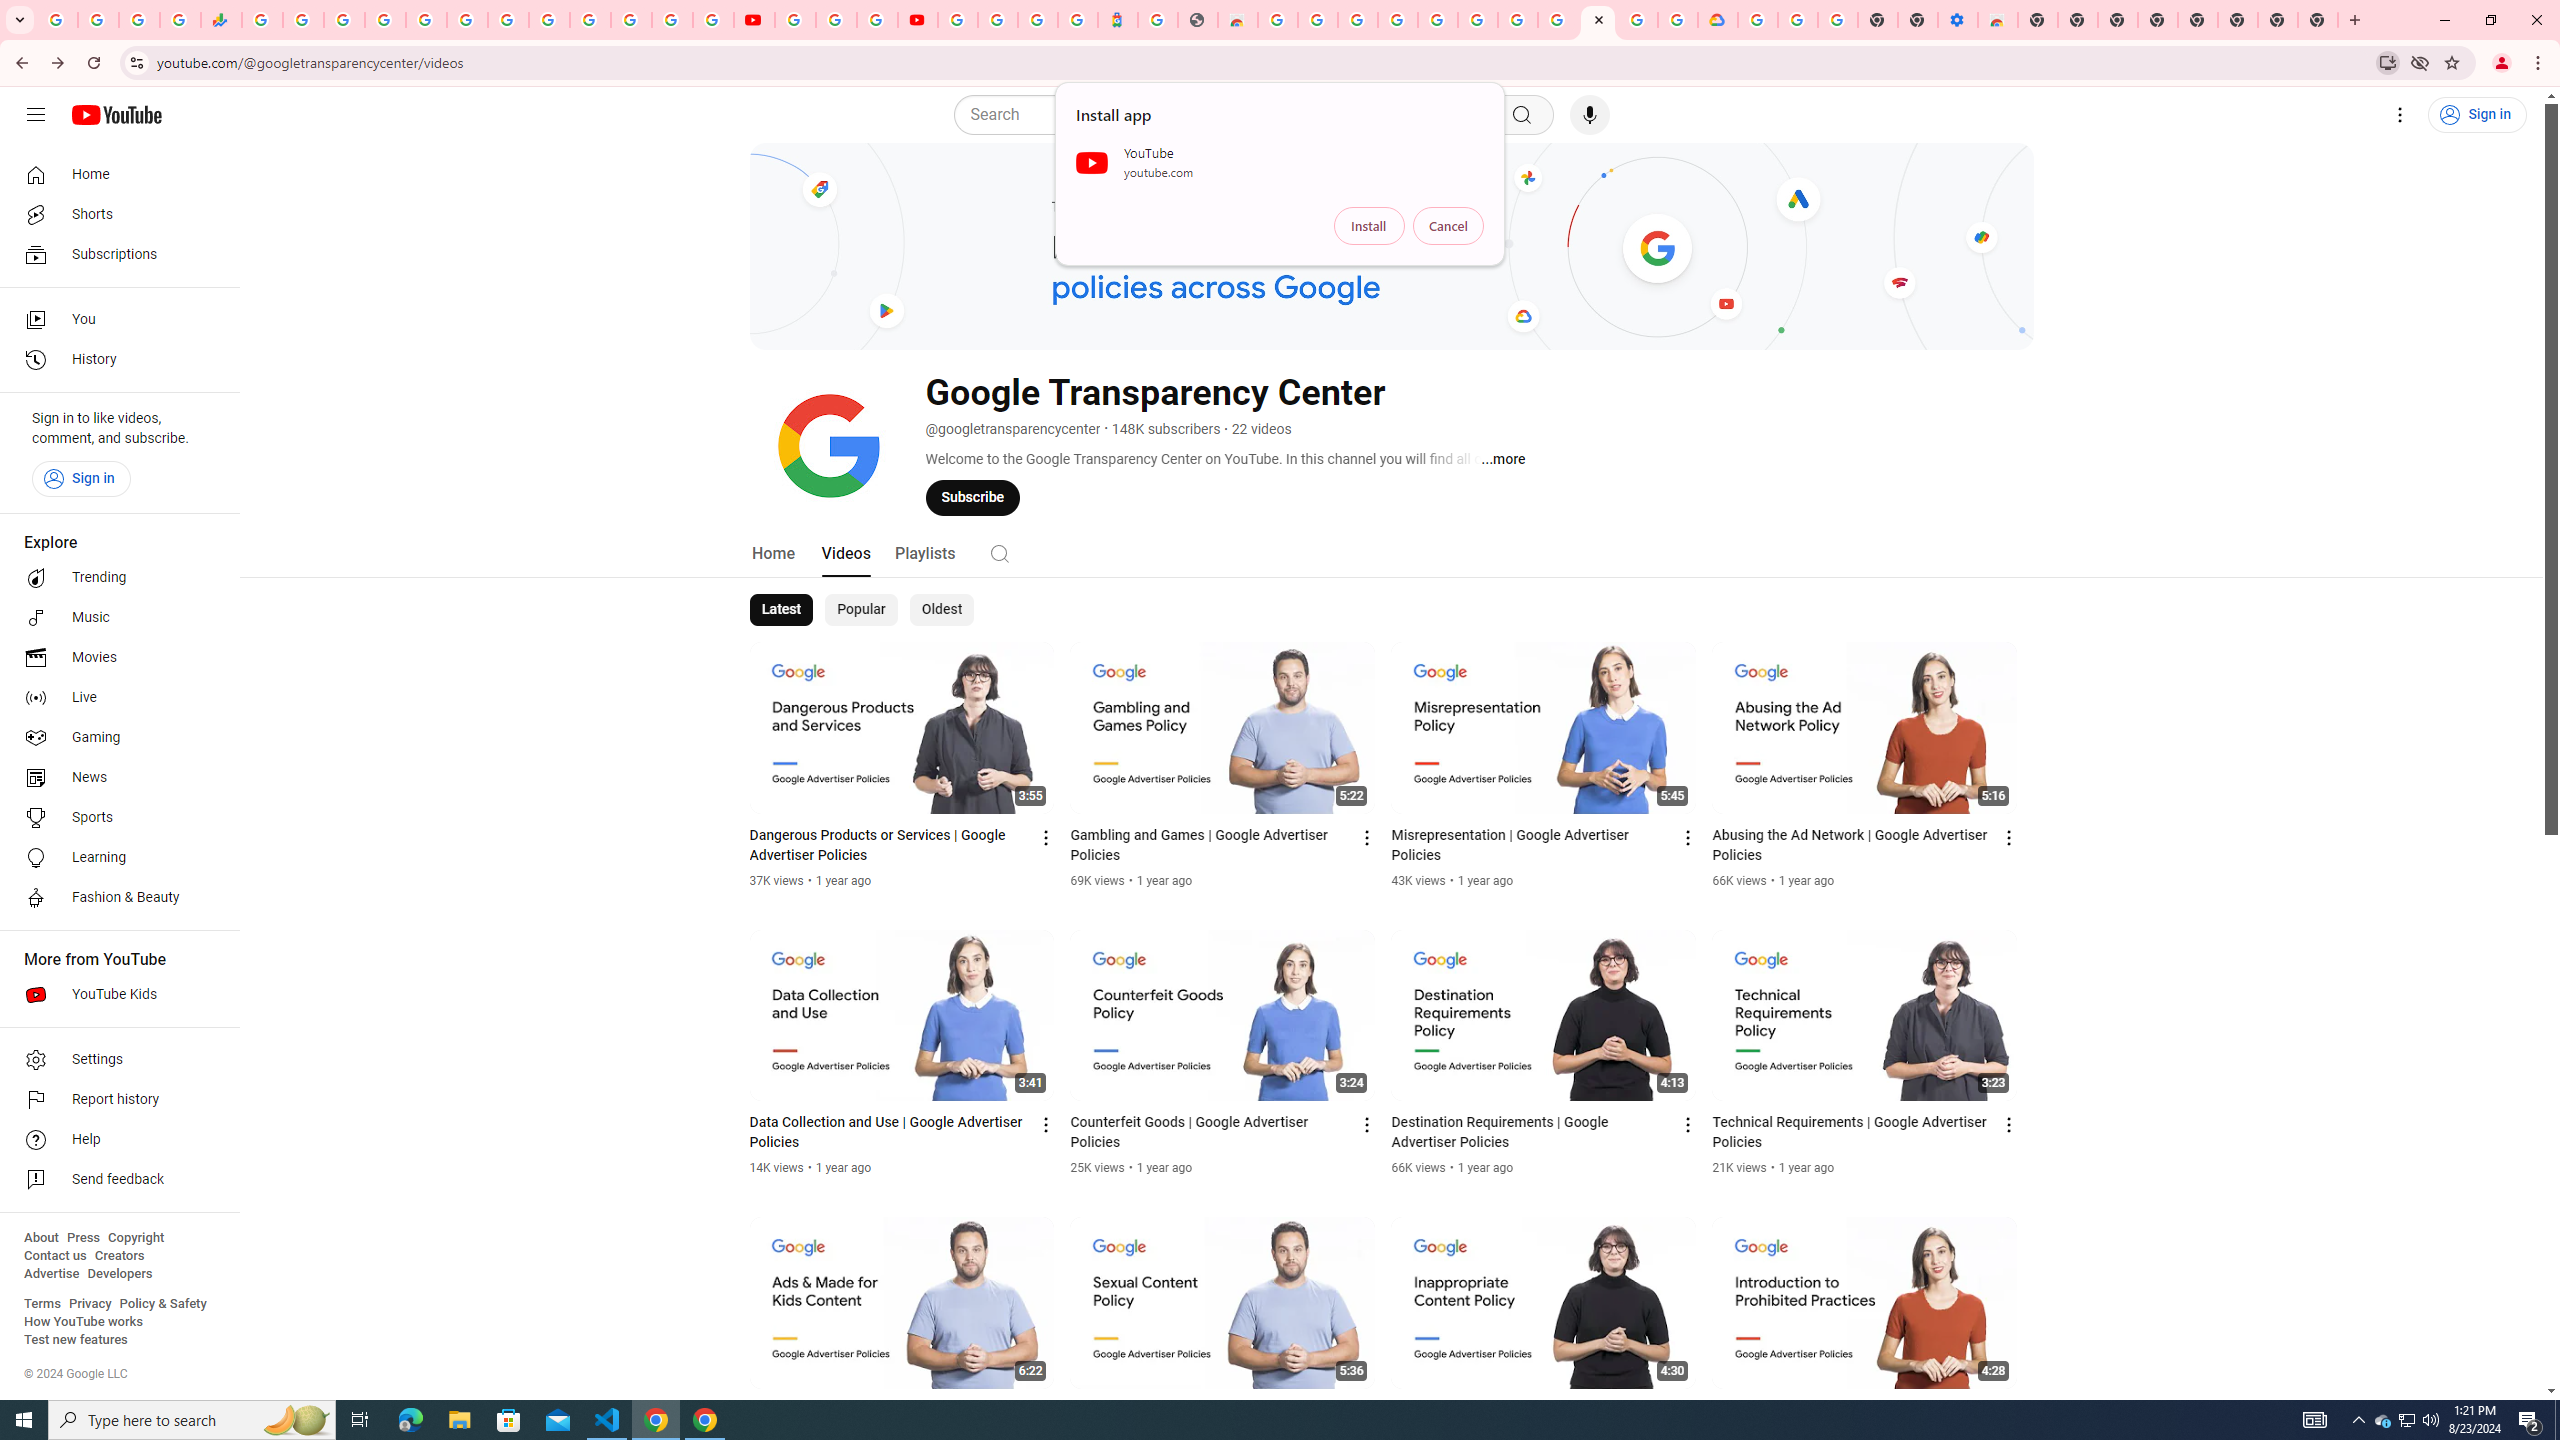 Image resolution: width=2560 pixels, height=1440 pixels. Describe the element at coordinates (794, 20) in the screenshot. I see `YouTube` at that location.